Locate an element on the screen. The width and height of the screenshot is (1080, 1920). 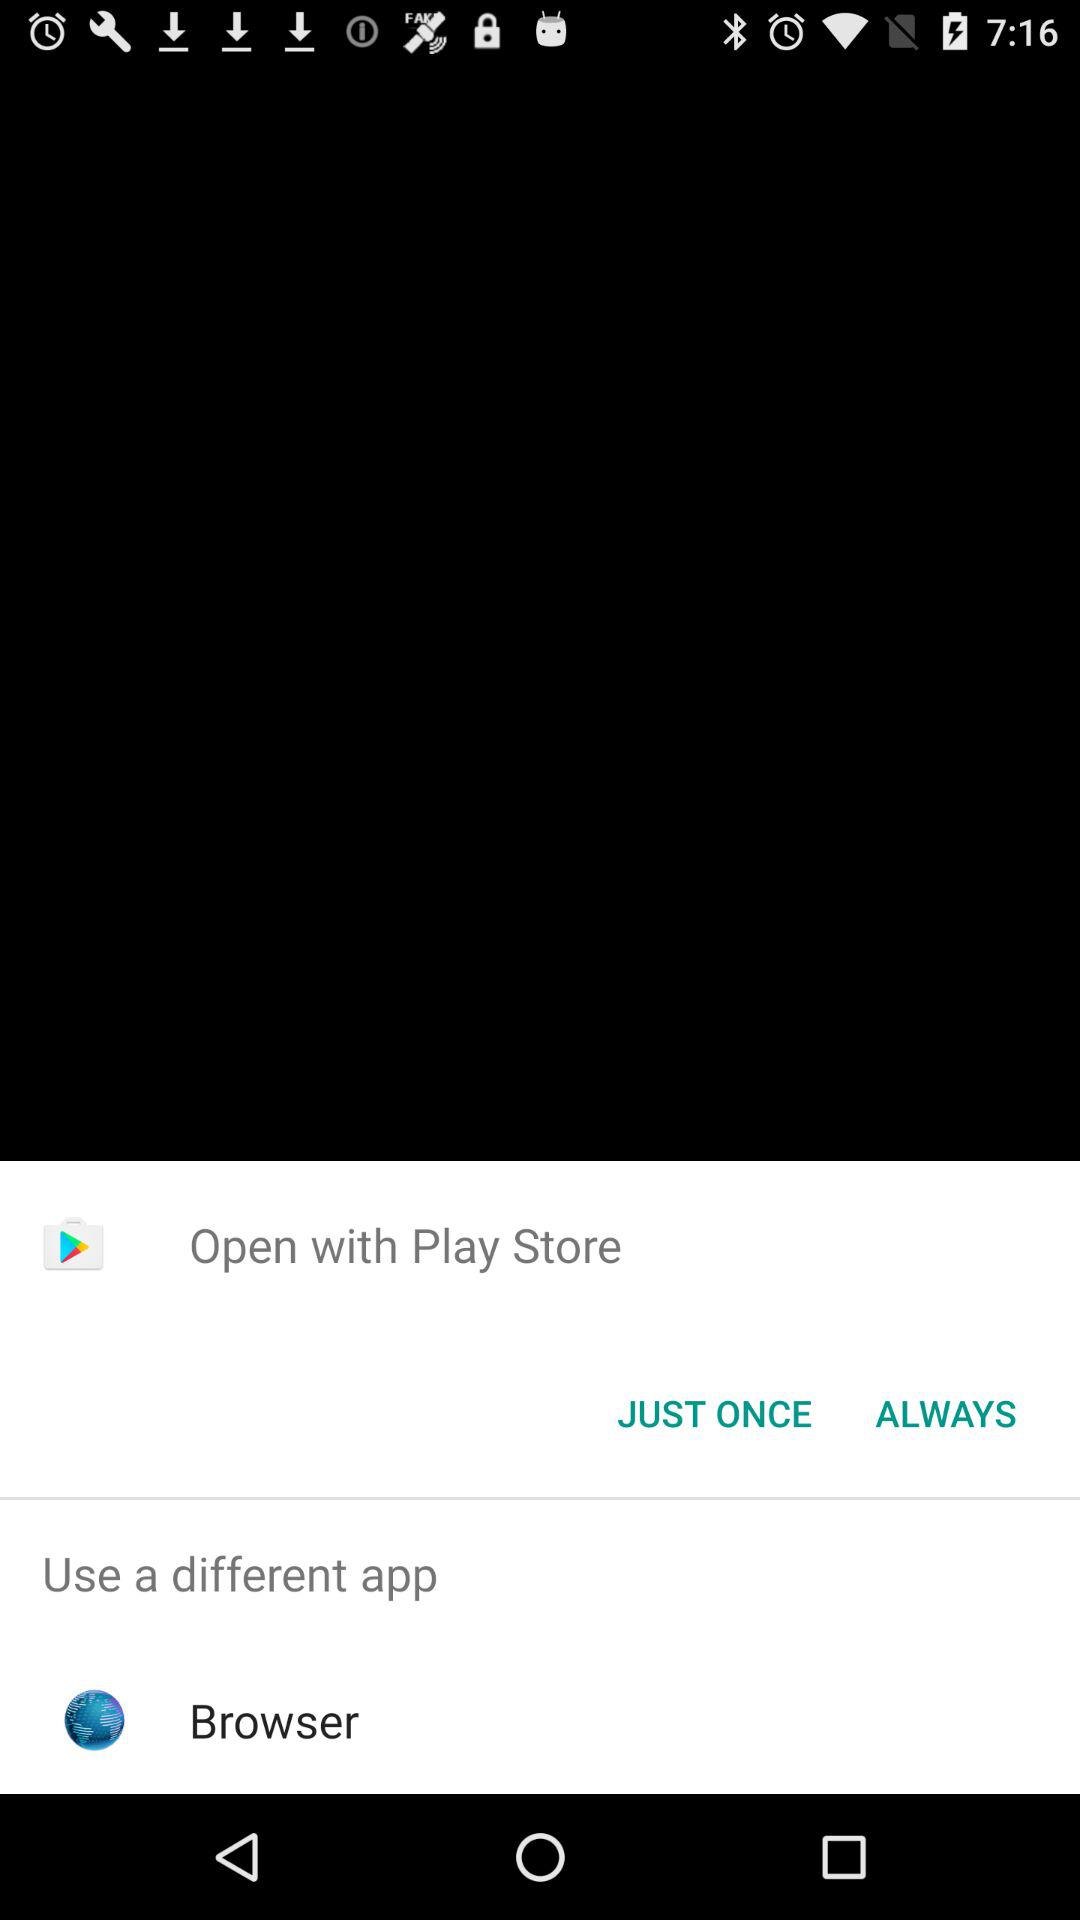
flip to the browser item is located at coordinates (274, 1720).